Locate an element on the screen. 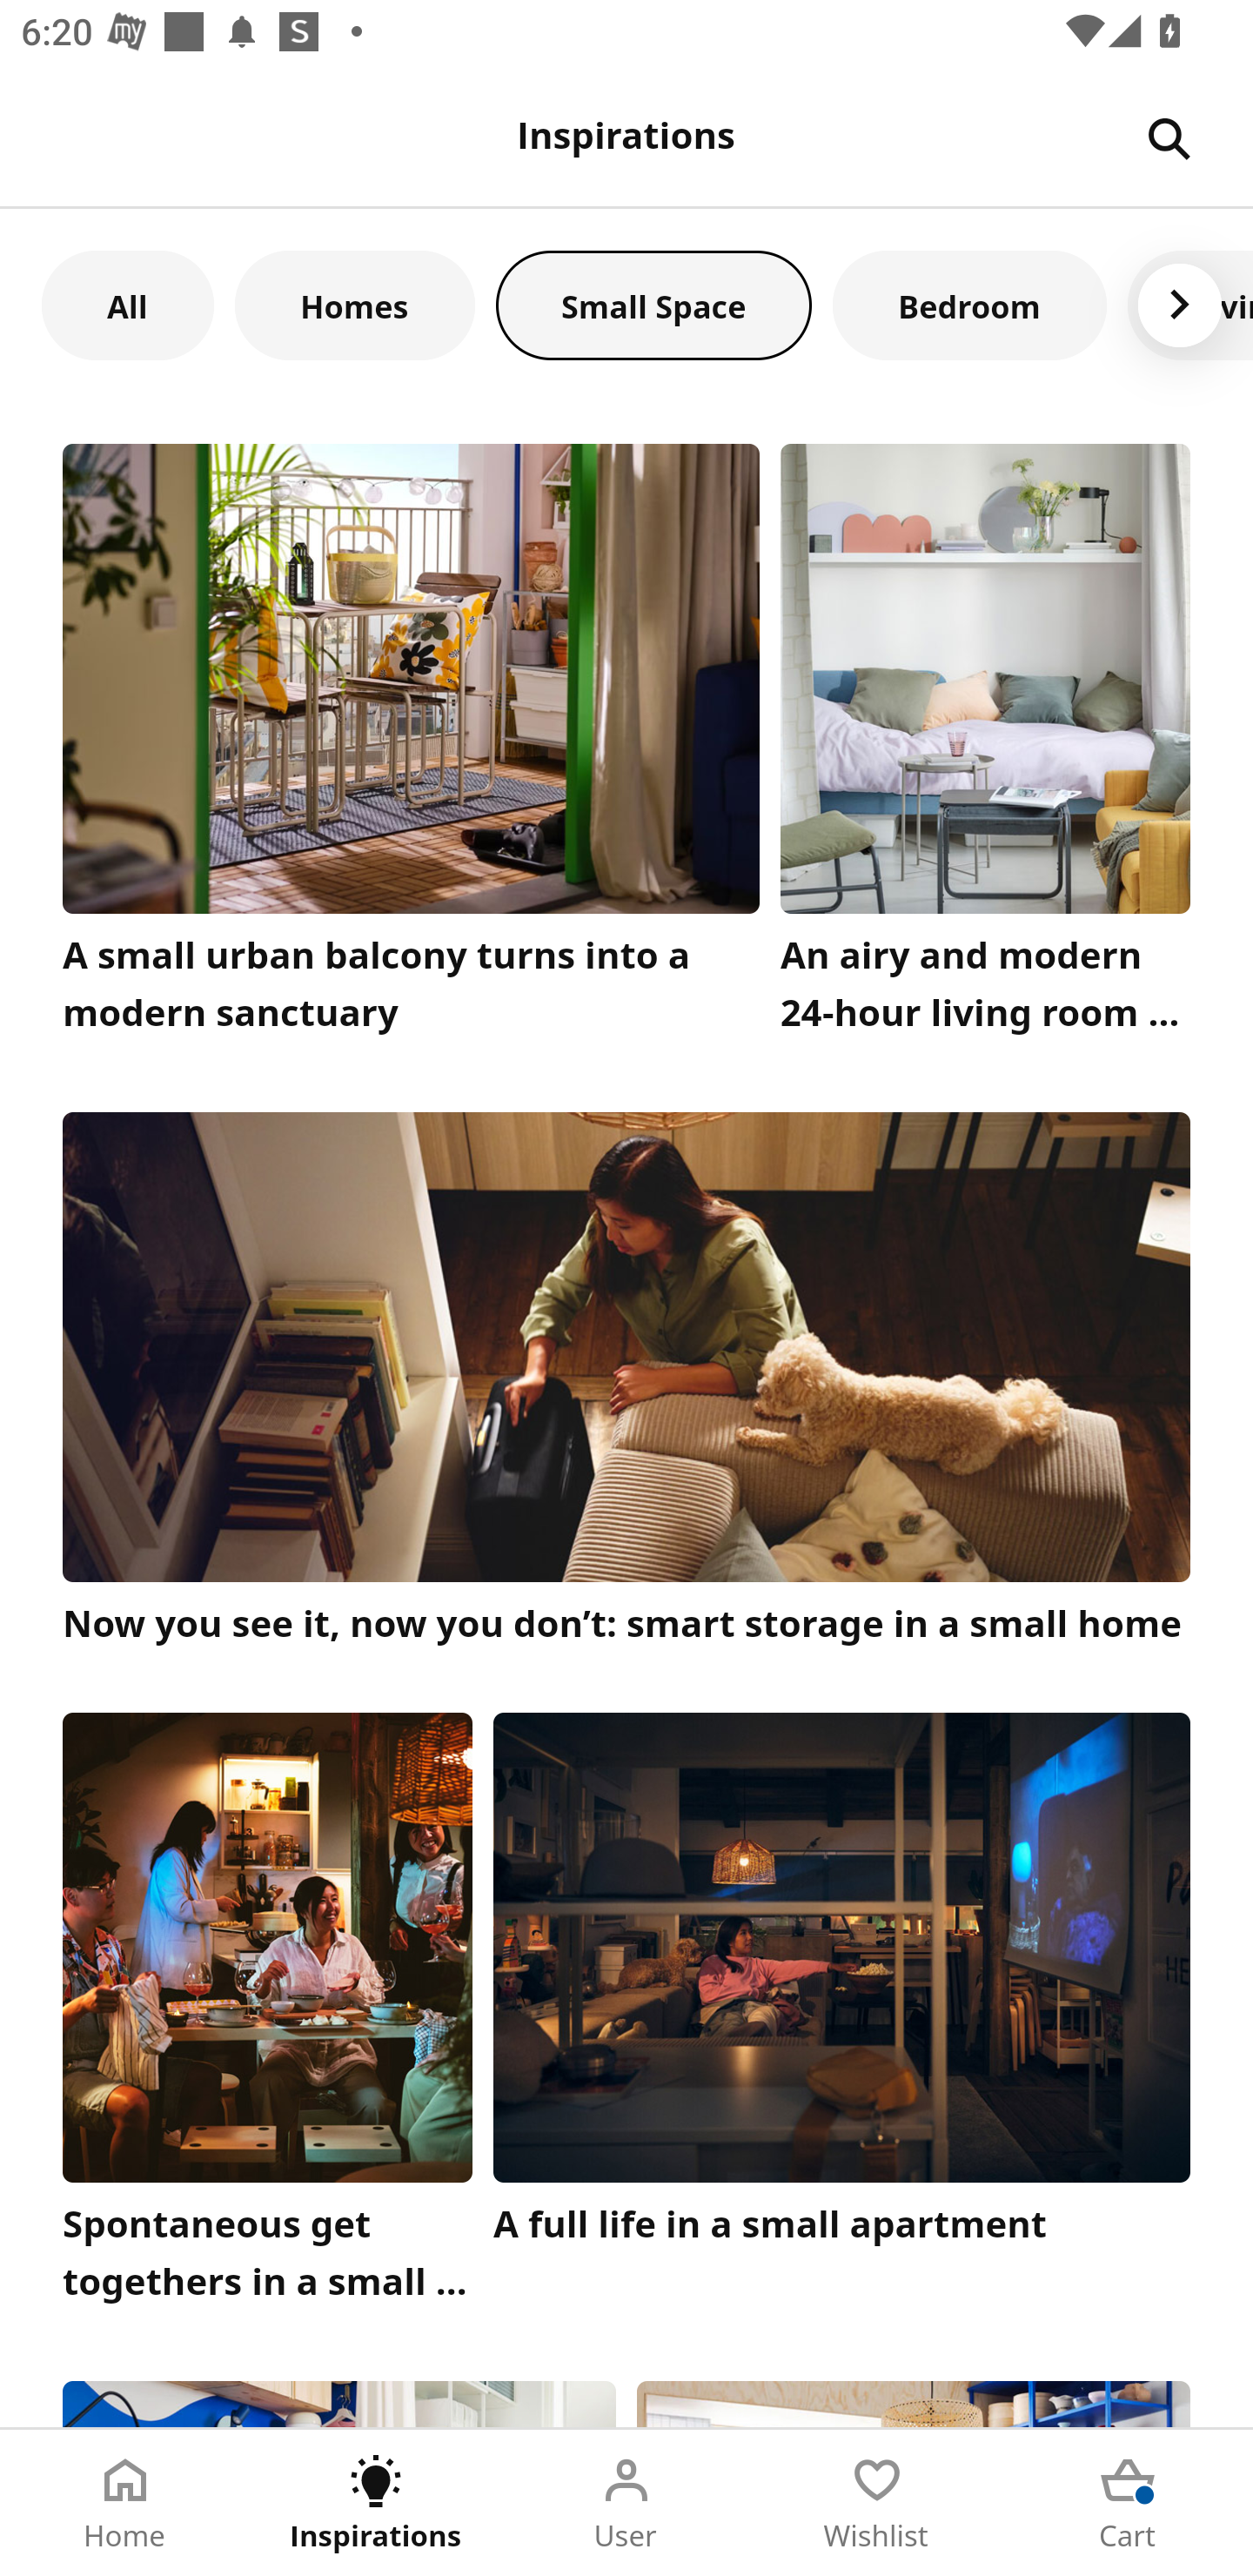  Wishlist
Tab 4 of 5 is located at coordinates (877, 2503).